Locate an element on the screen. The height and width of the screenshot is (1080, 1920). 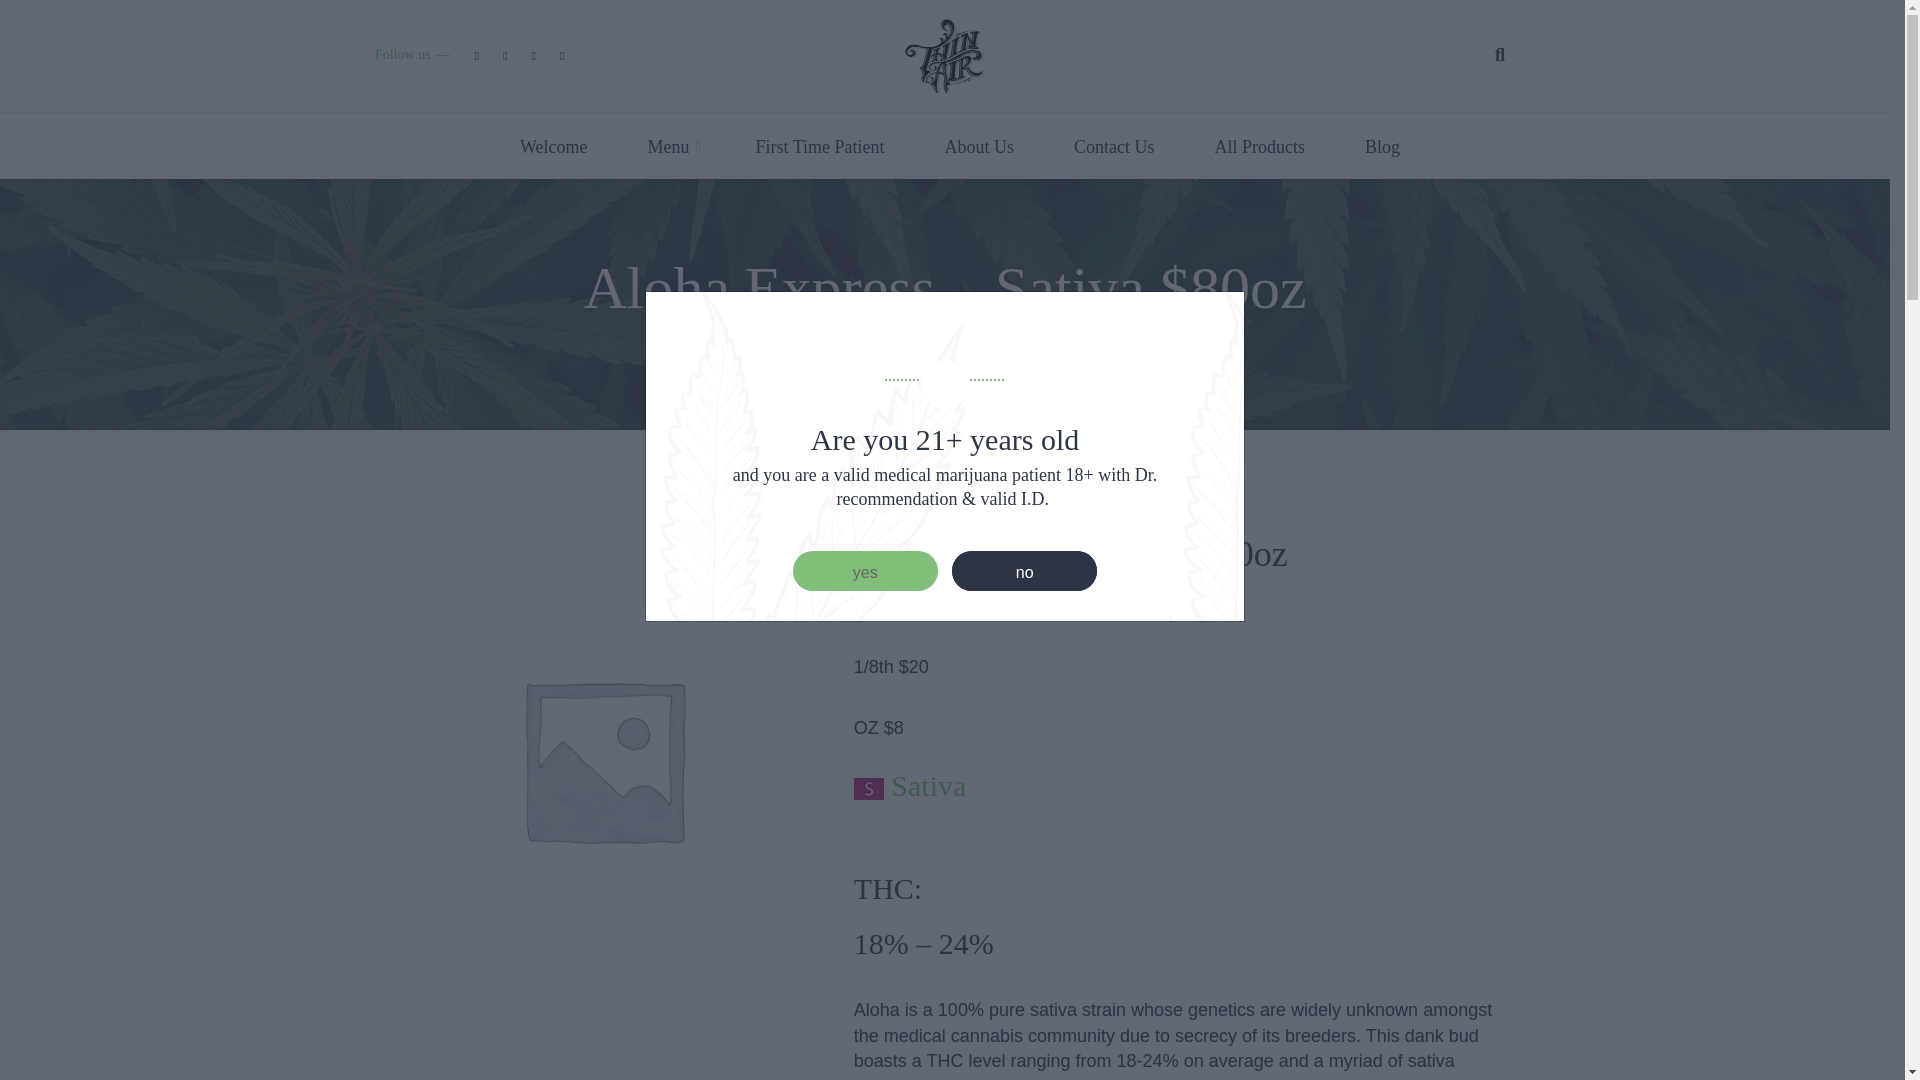
Welcome is located at coordinates (554, 148).